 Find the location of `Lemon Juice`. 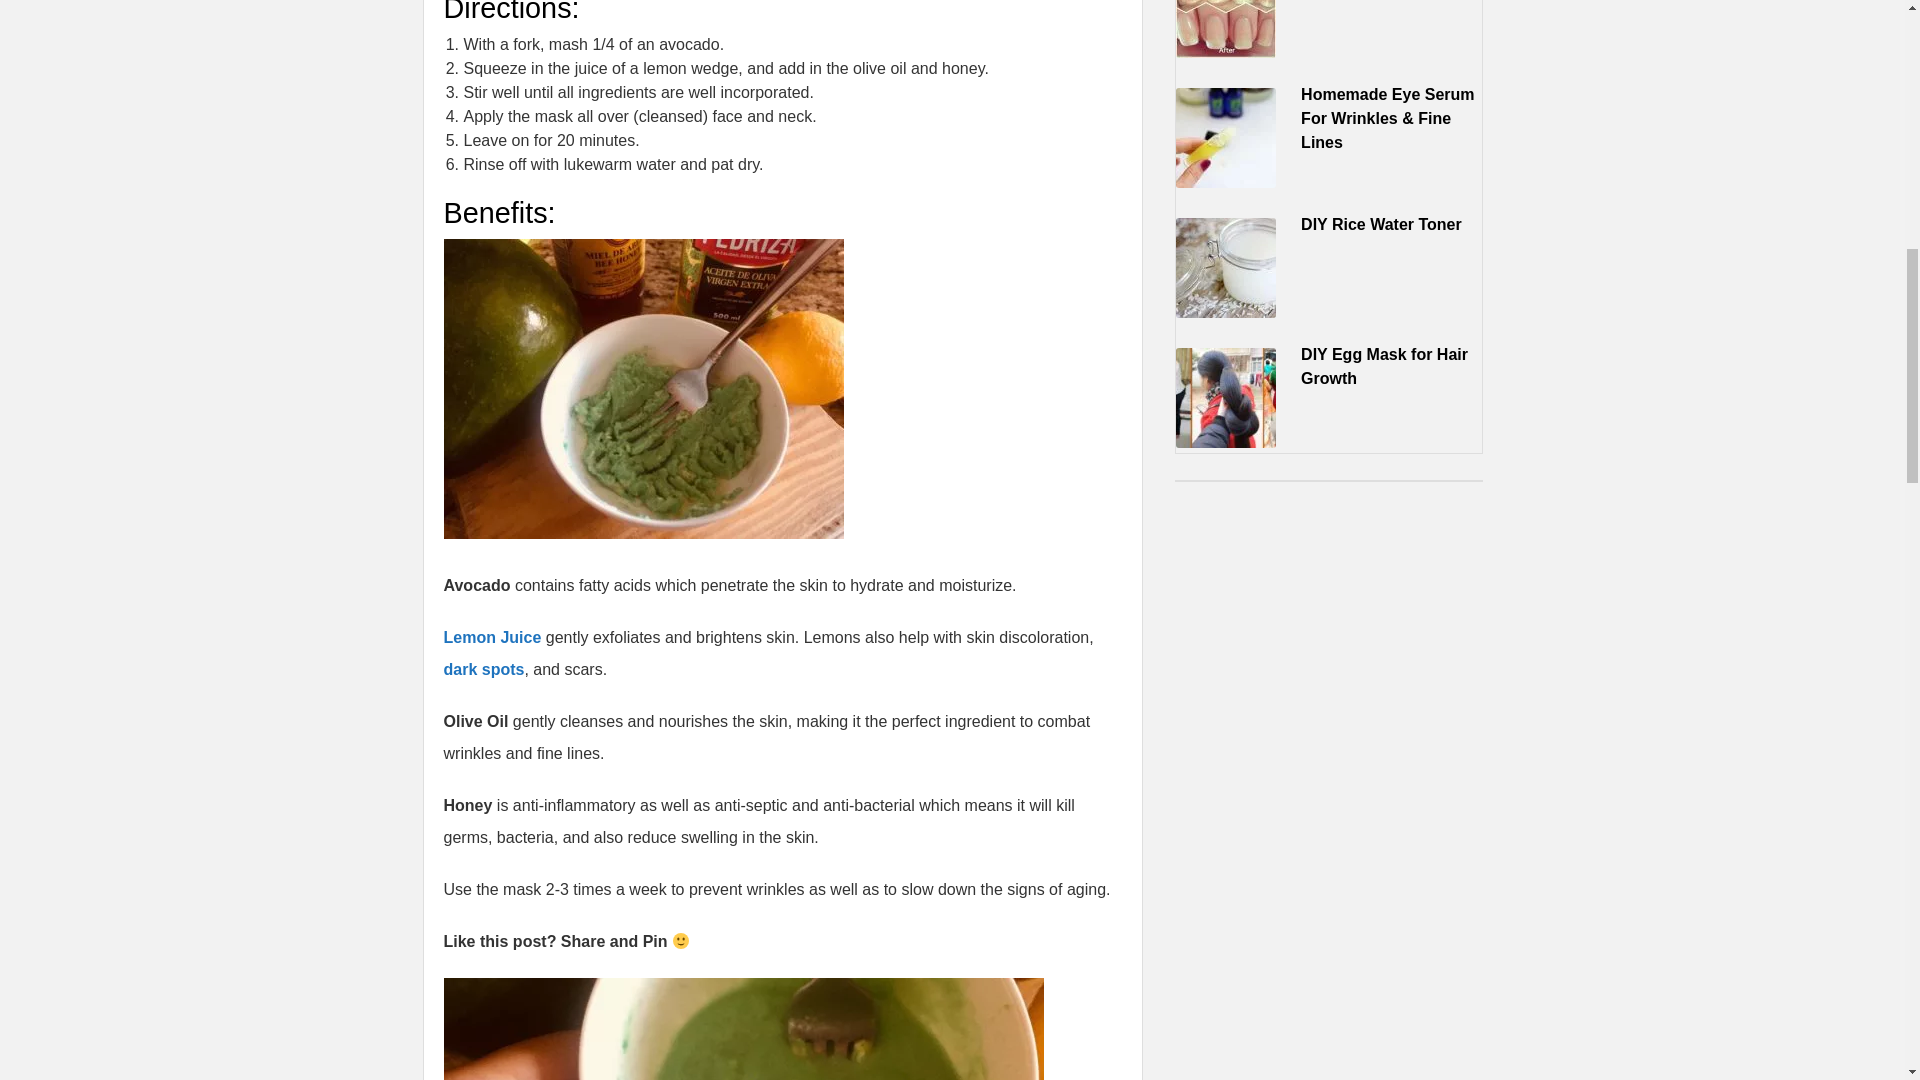

Lemon Juice is located at coordinates (492, 636).